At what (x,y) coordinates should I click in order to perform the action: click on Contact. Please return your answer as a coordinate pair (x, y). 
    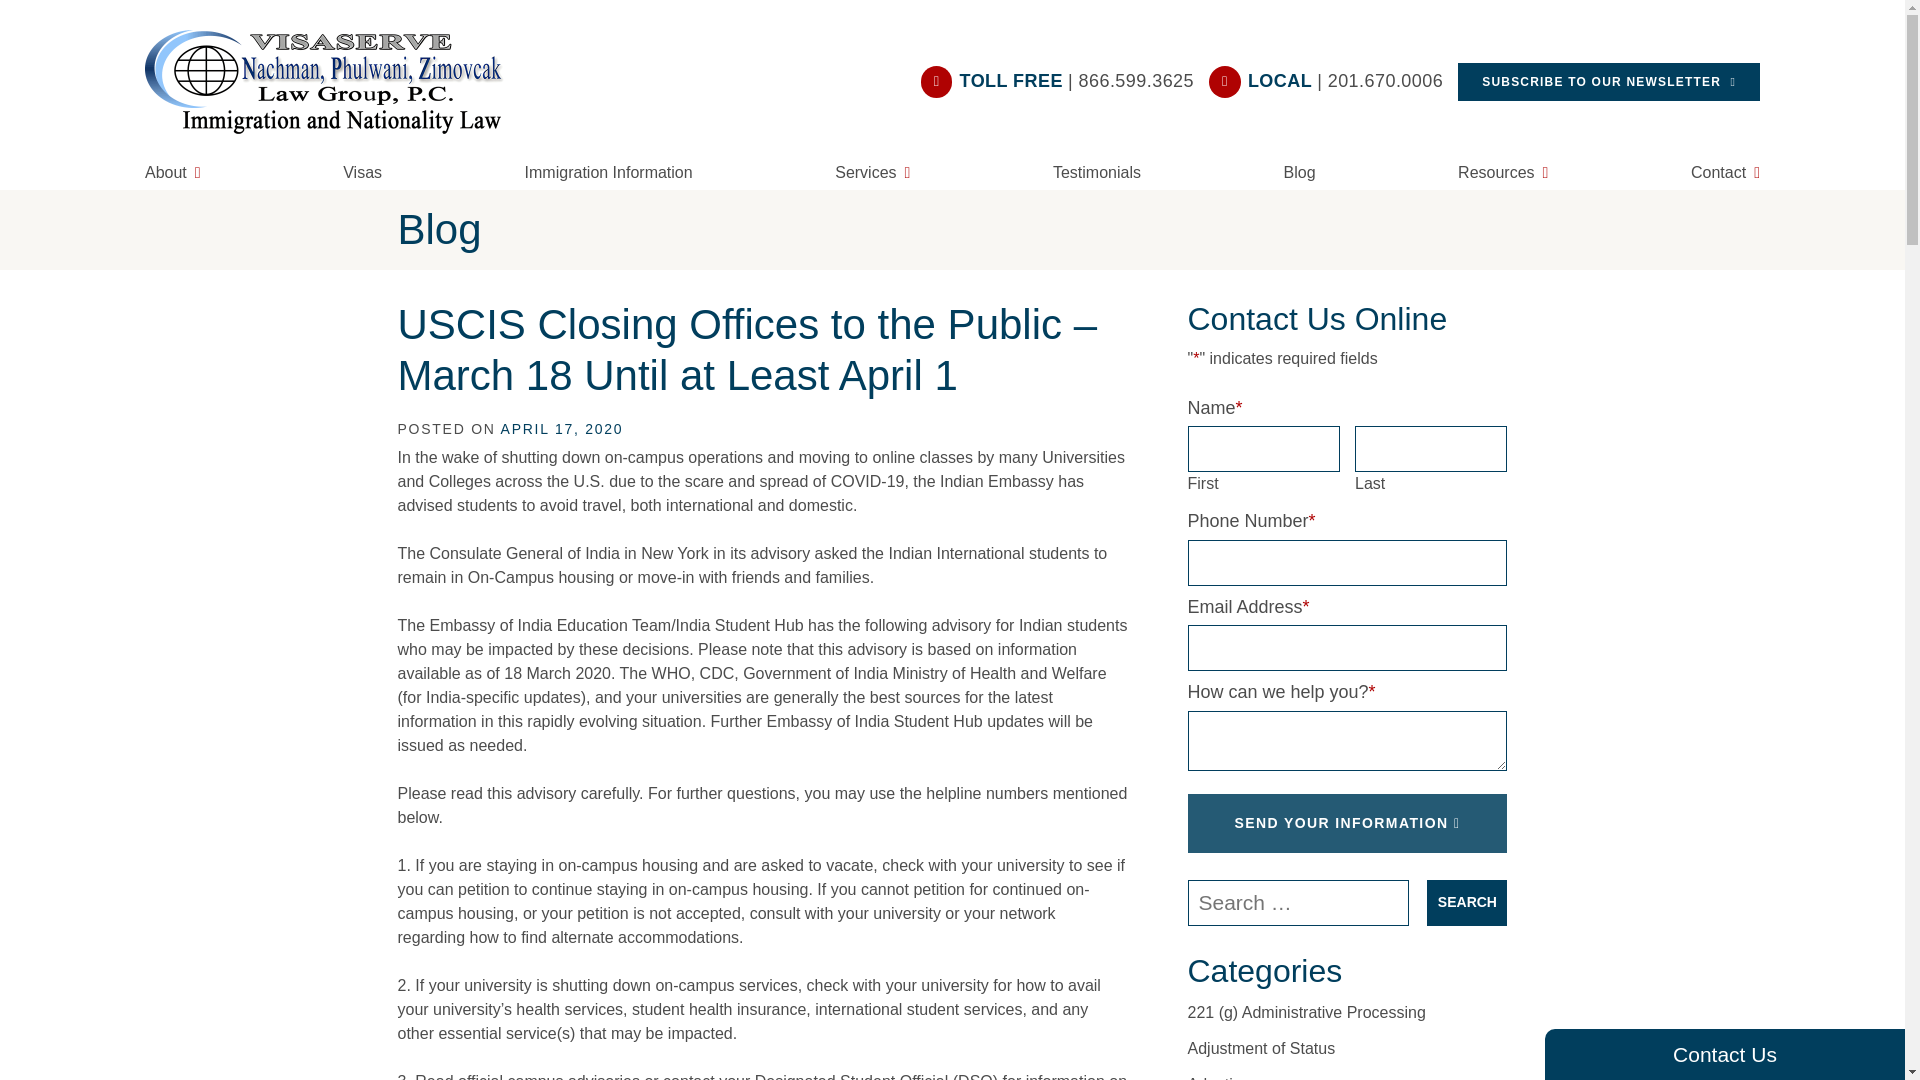
    Looking at the image, I should click on (1726, 170).